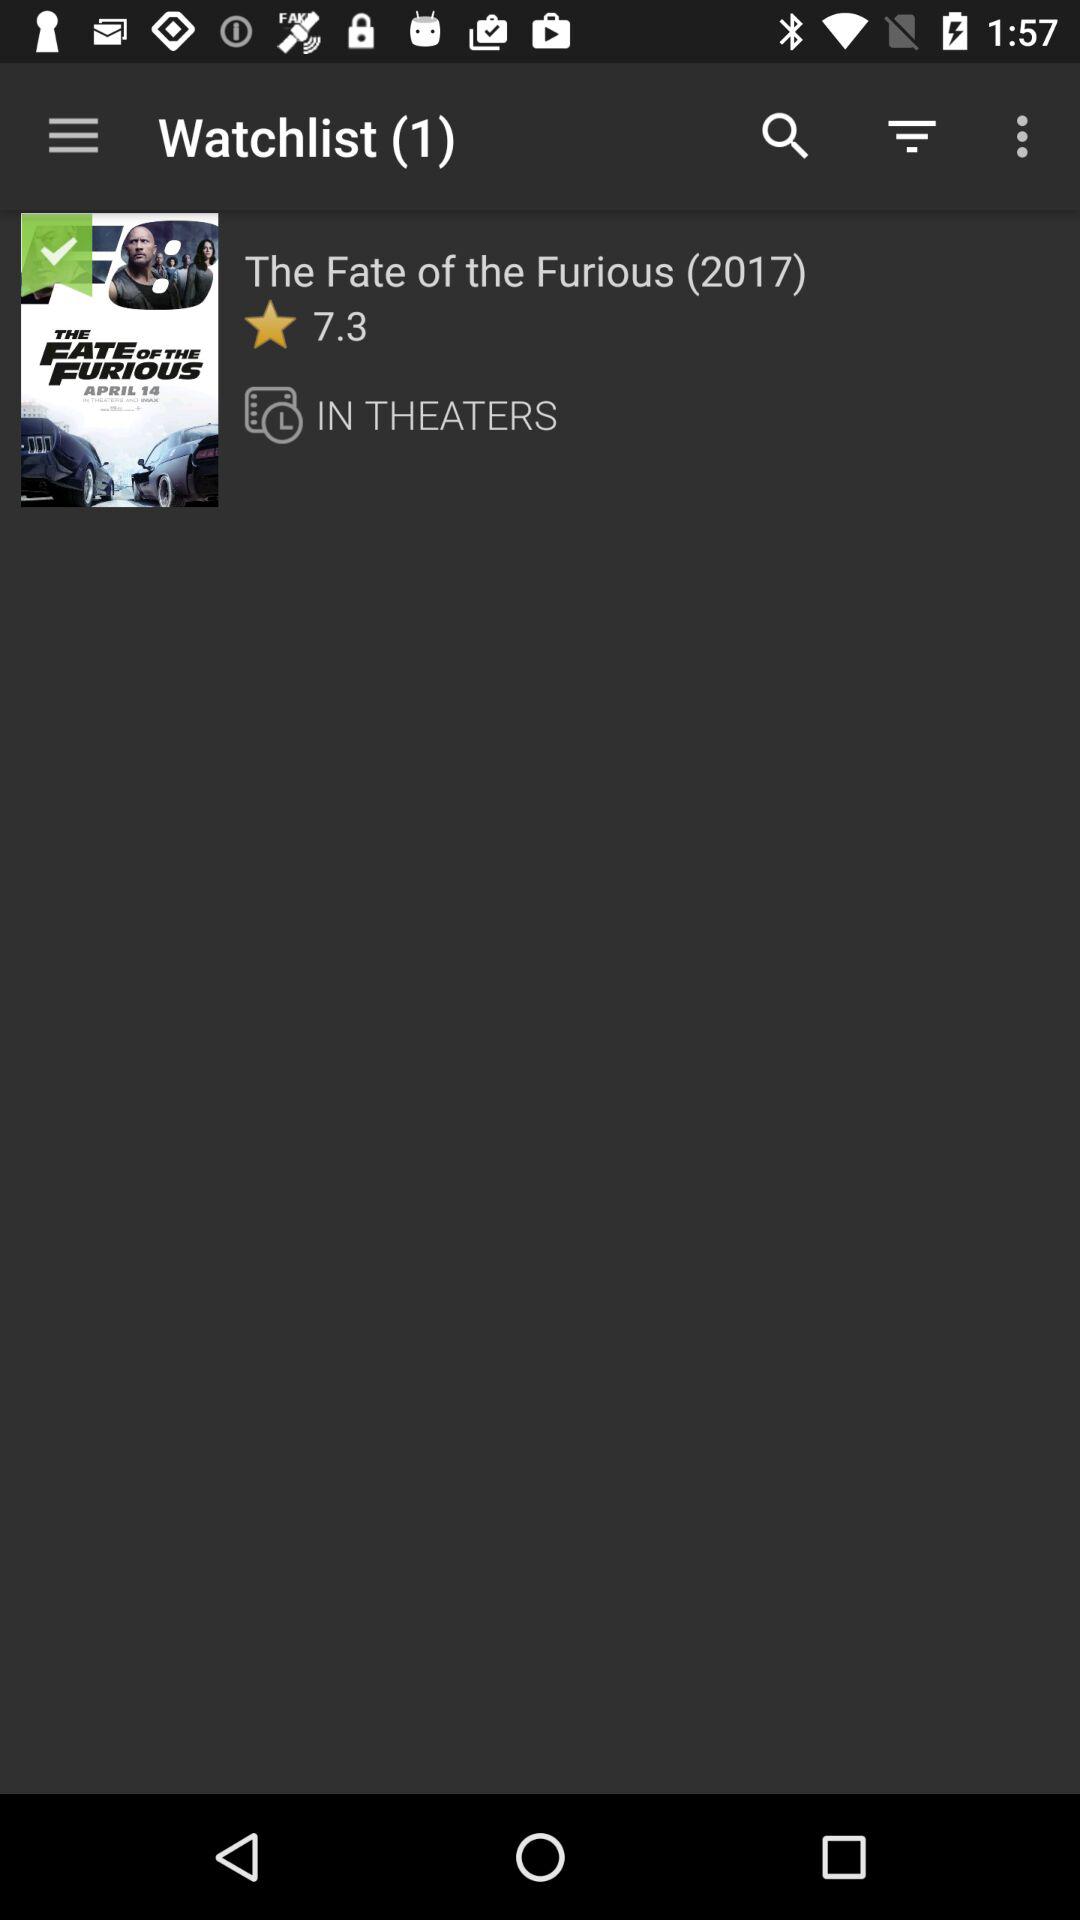 Image resolution: width=1080 pixels, height=1920 pixels. I want to click on open the icon next to the the fate of, so click(84, 276).